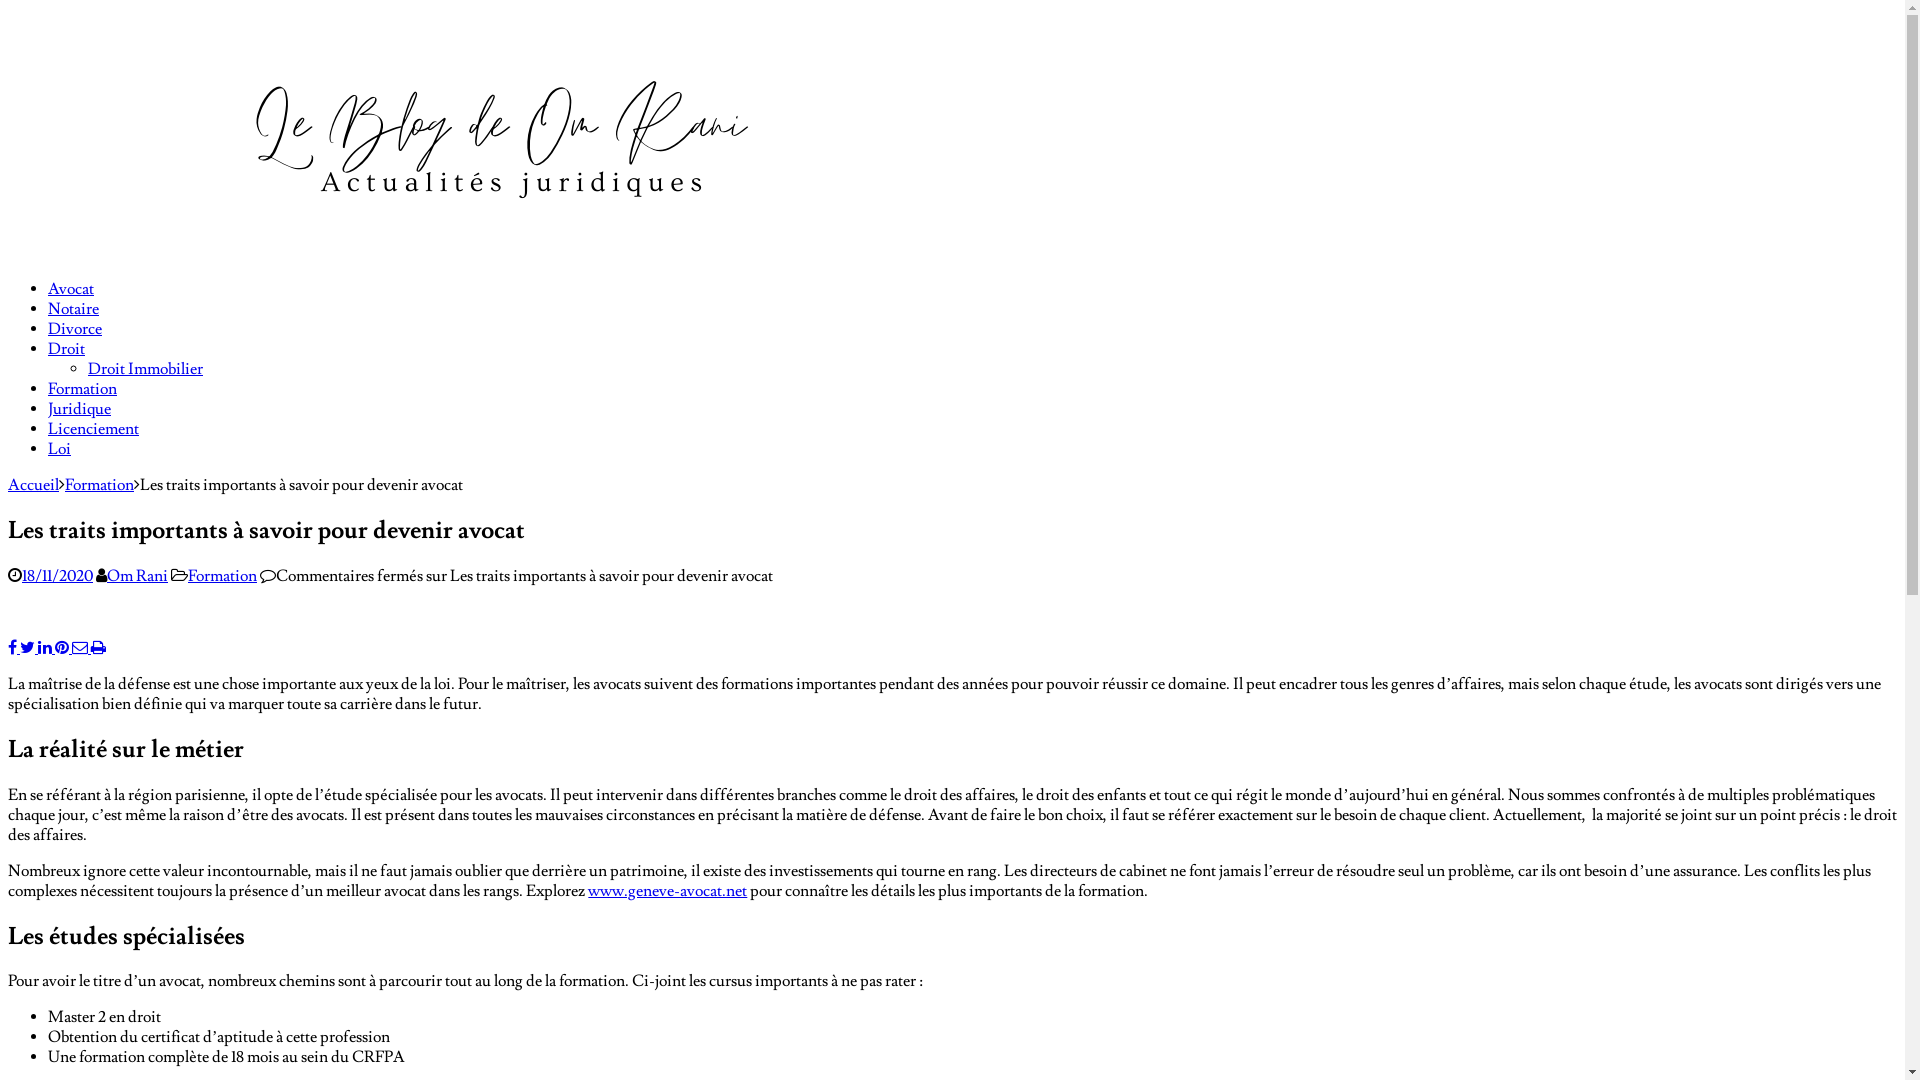  What do you see at coordinates (74, 309) in the screenshot?
I see `Notaire` at bounding box center [74, 309].